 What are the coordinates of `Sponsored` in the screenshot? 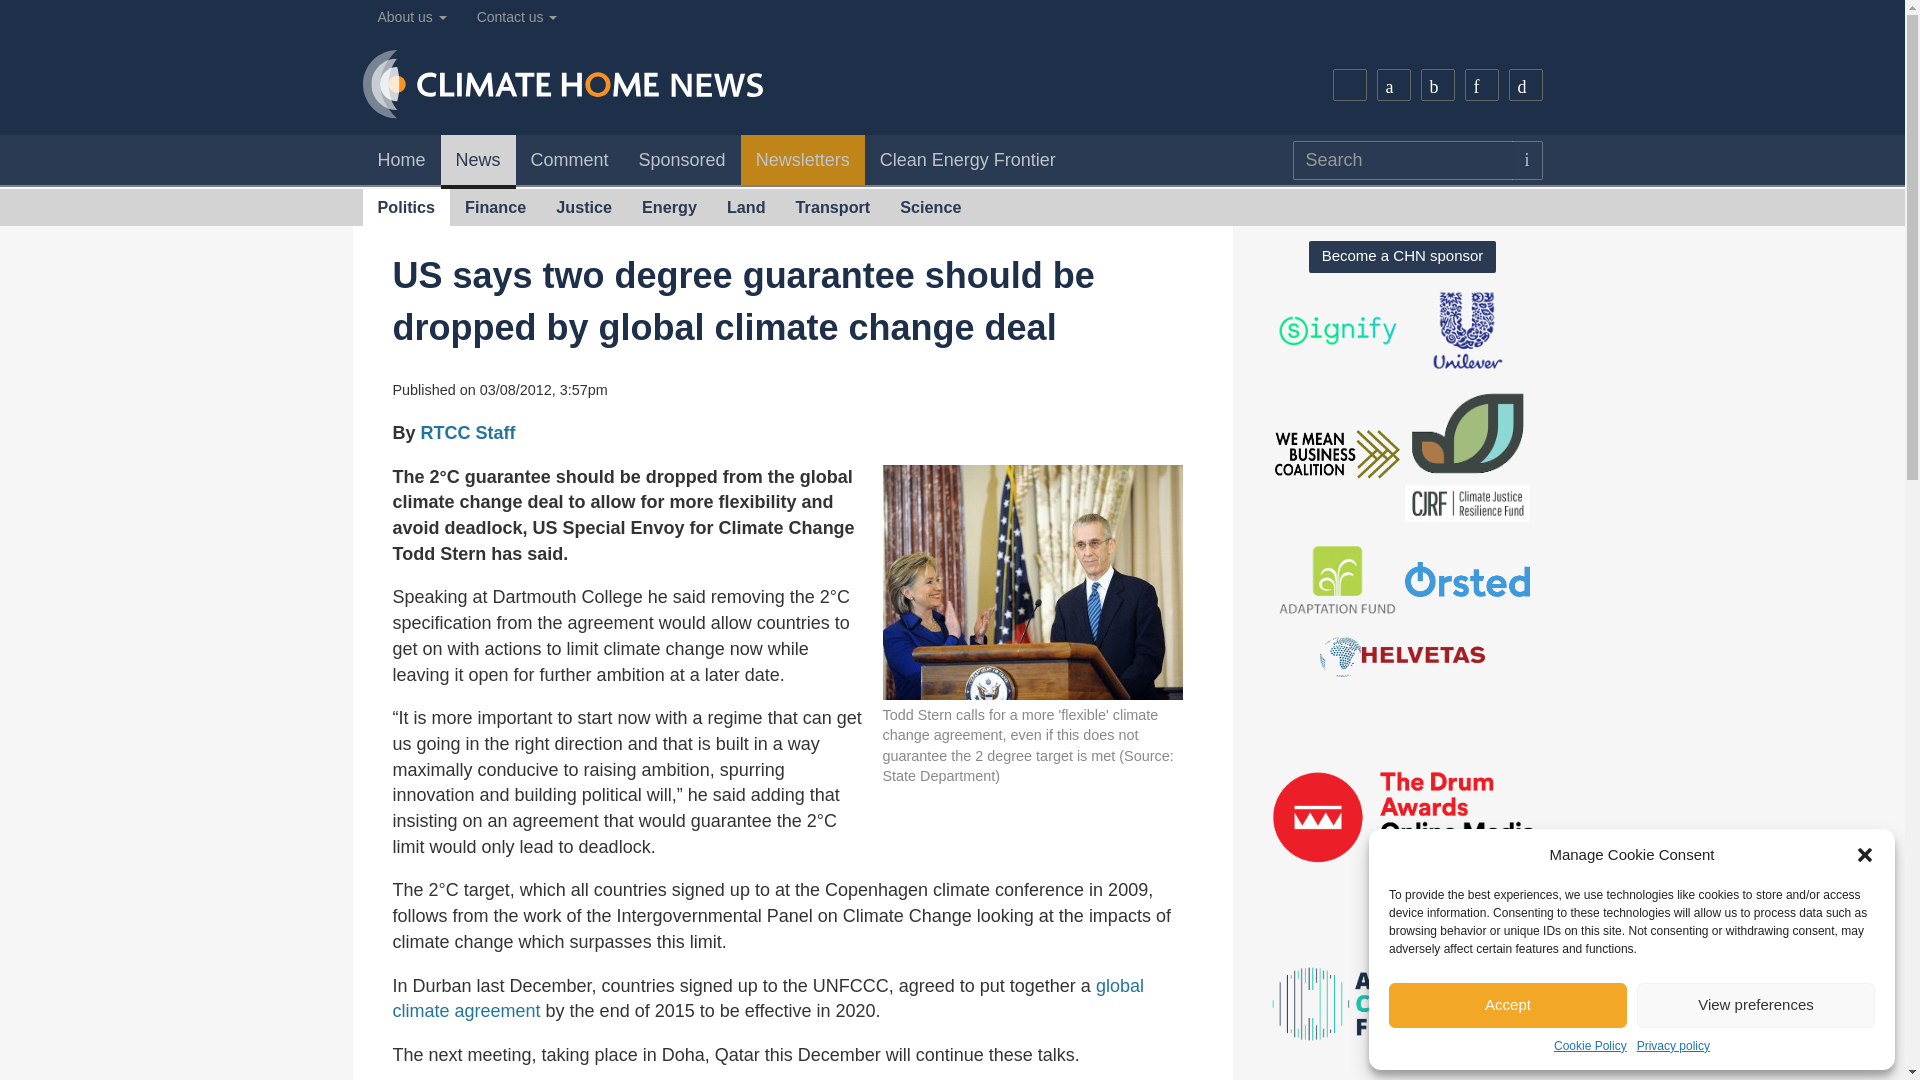 It's located at (682, 160).